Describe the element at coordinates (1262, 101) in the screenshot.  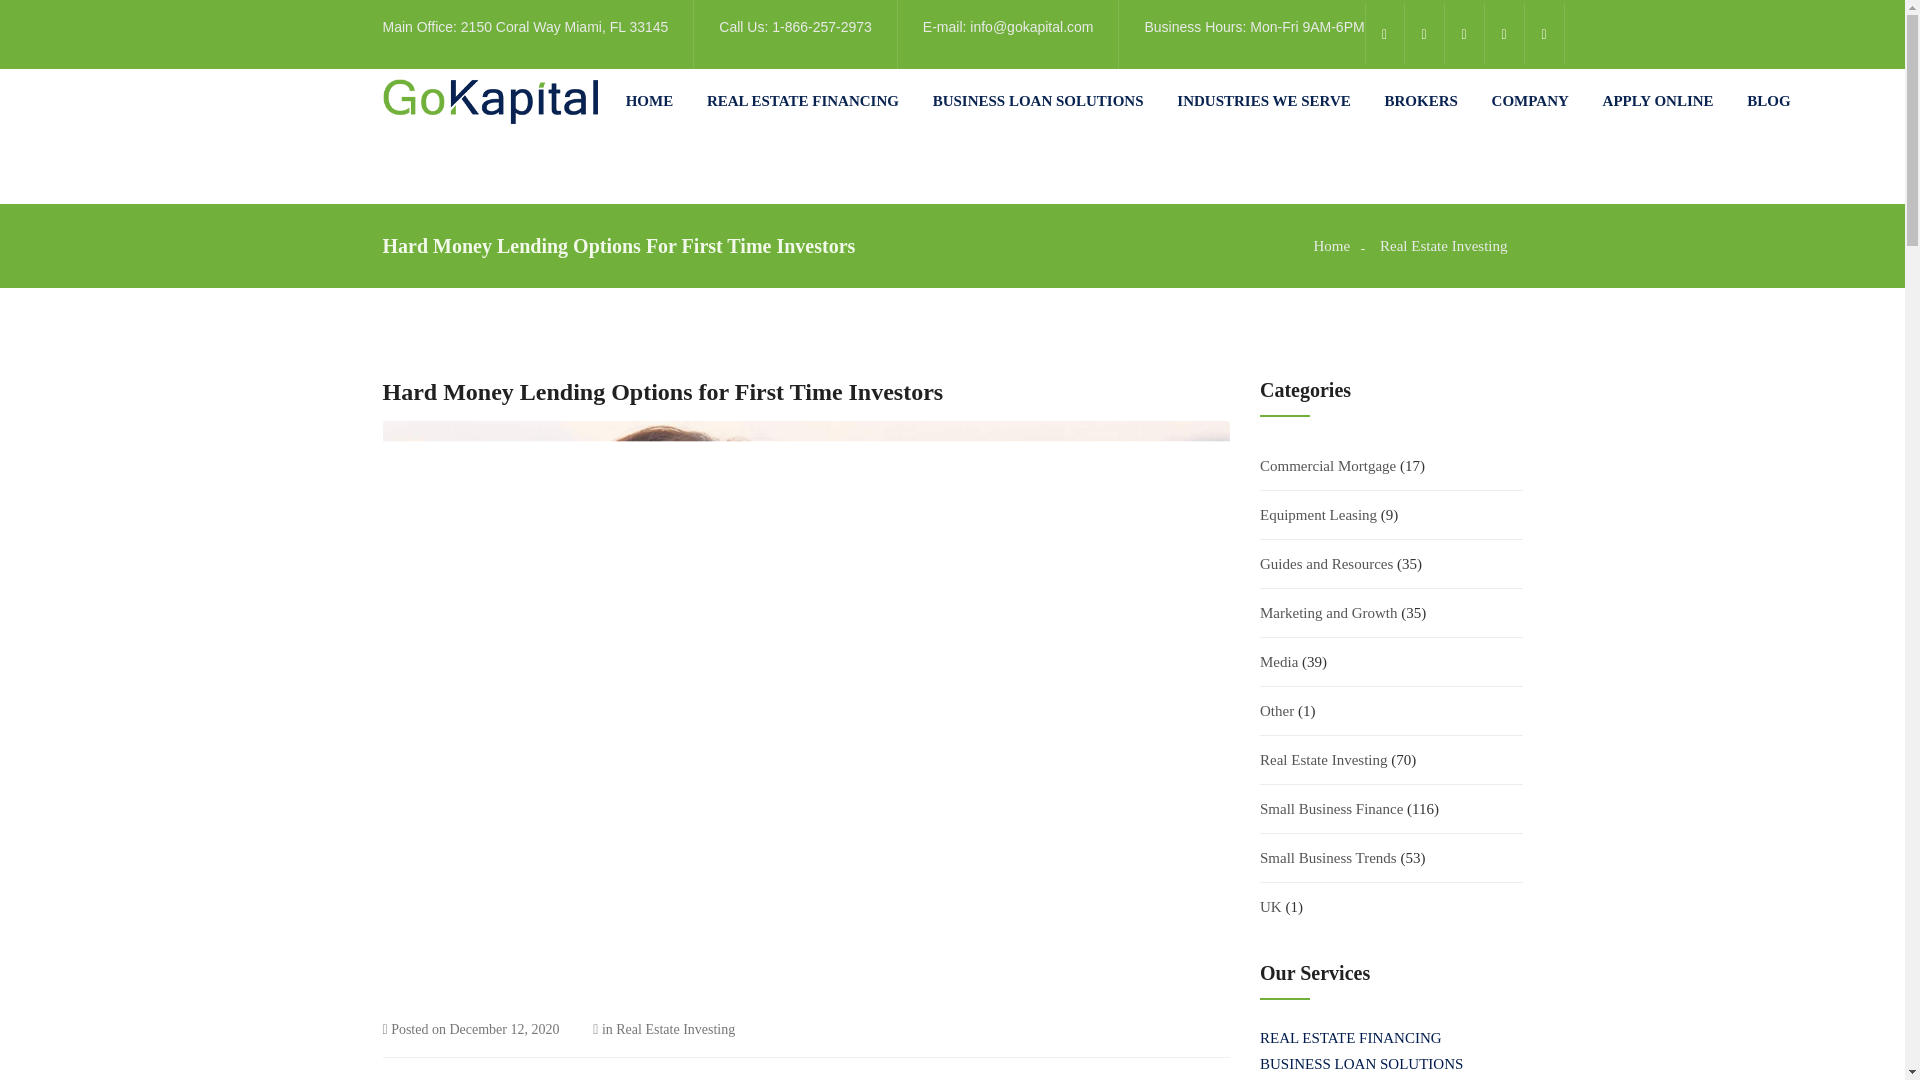
I see `INDUSTRIES WE SERVE` at that location.